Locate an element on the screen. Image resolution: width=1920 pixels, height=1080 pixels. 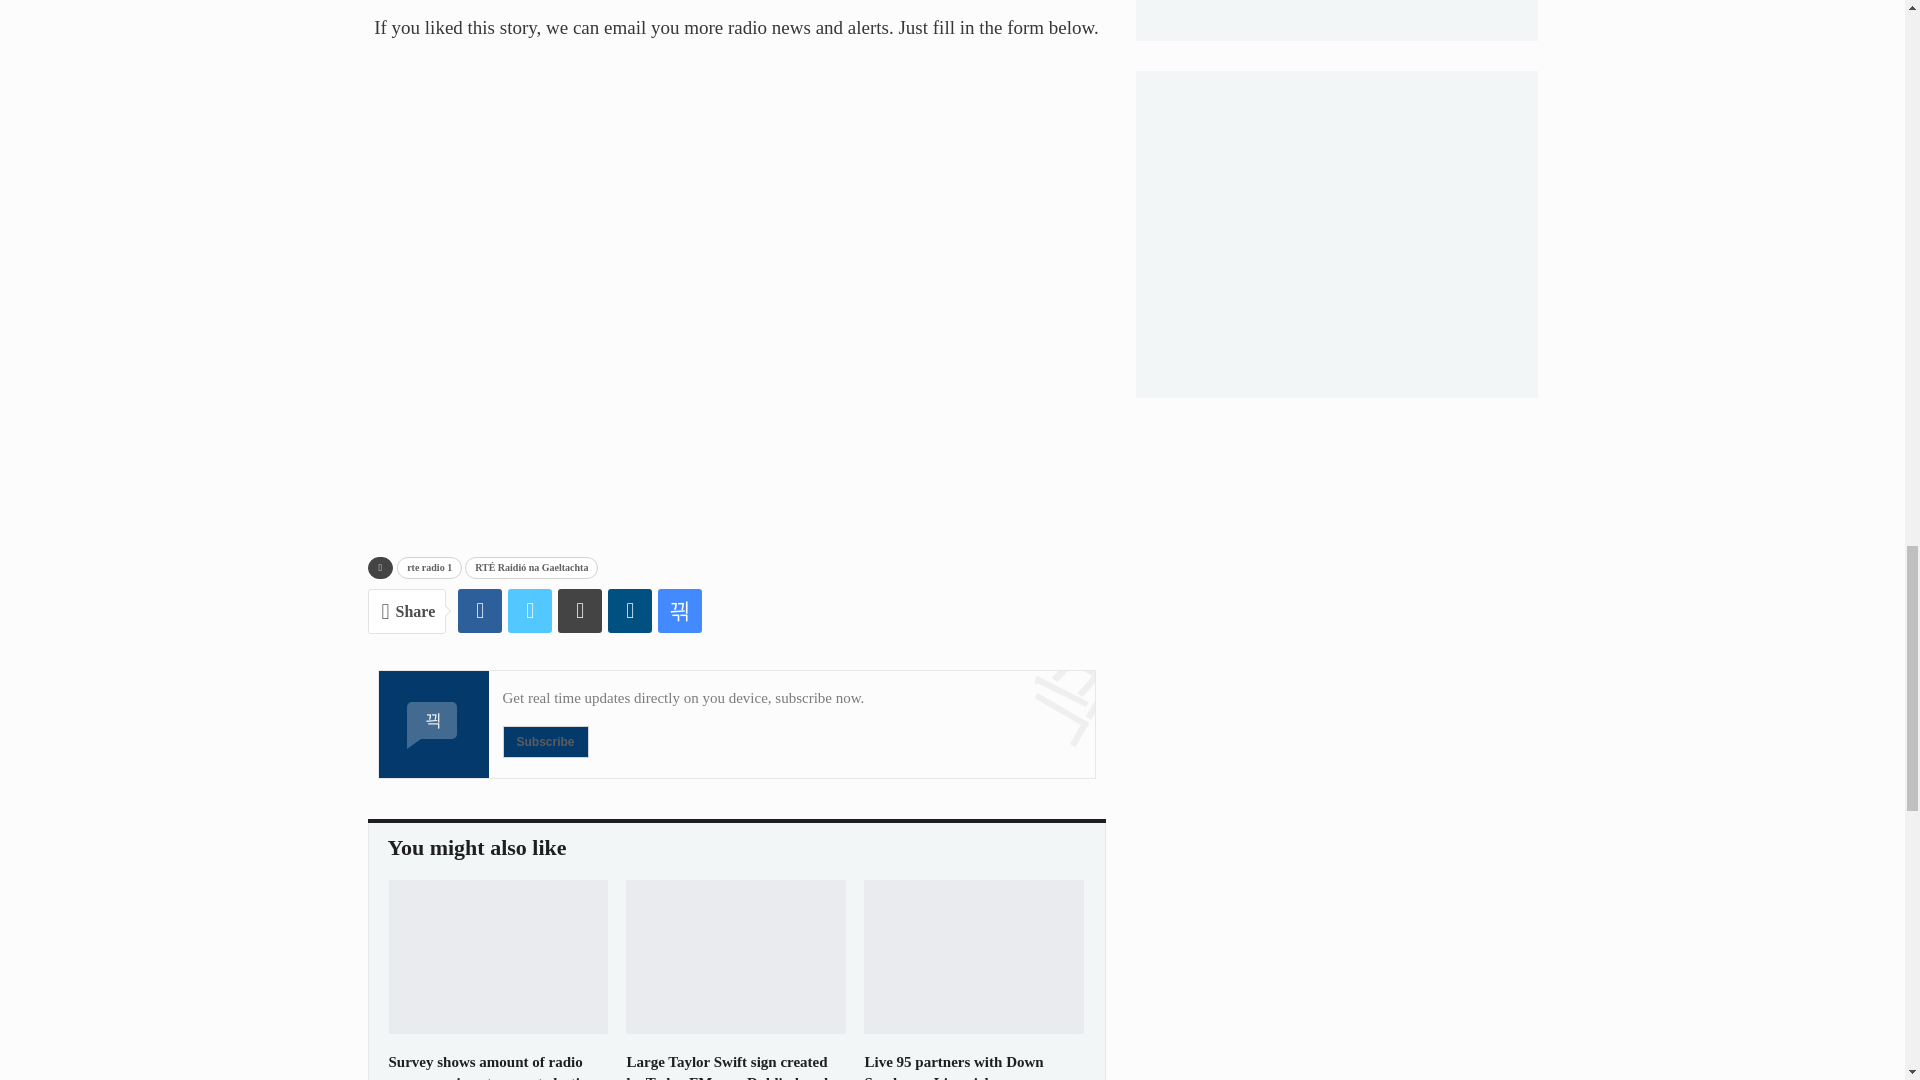
Live 95 partners with Down Syndrome Limerick is located at coordinates (953, 792).